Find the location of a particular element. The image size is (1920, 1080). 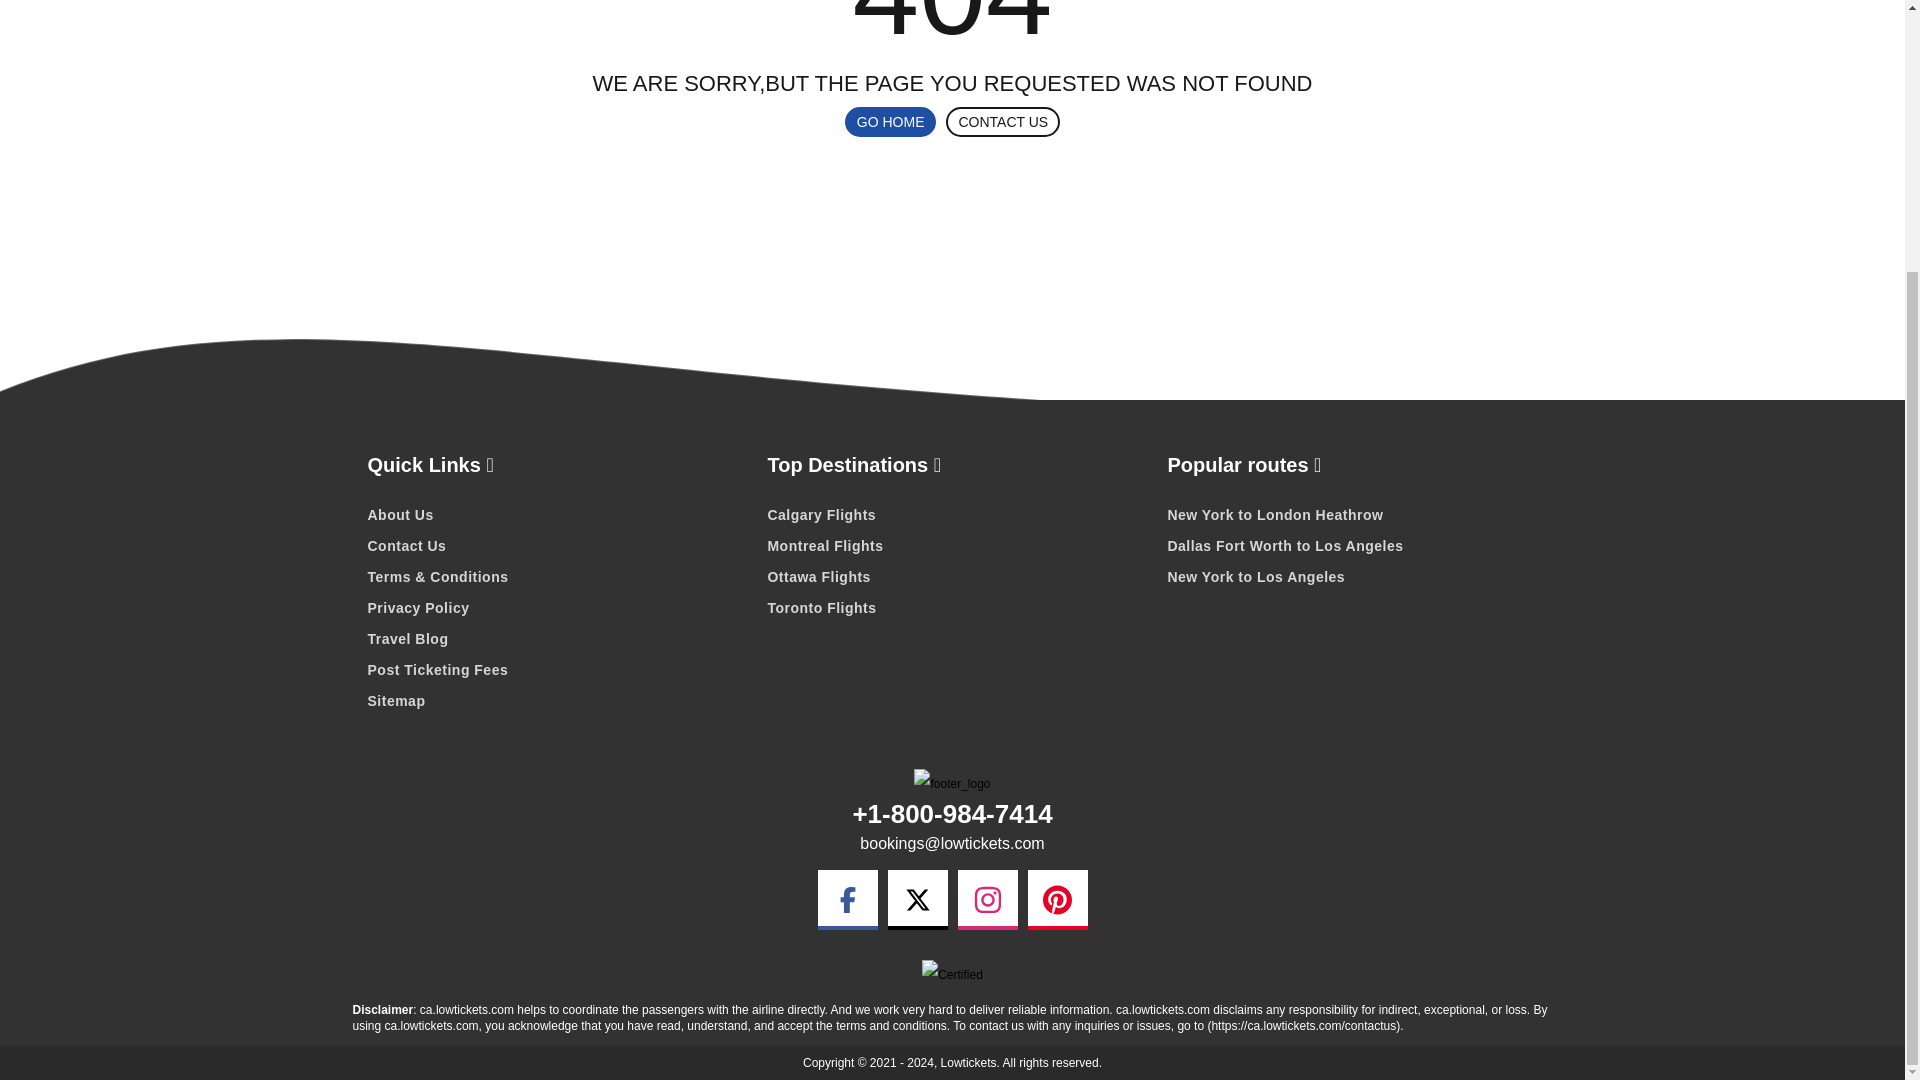

Contact Us is located at coordinates (552, 546).